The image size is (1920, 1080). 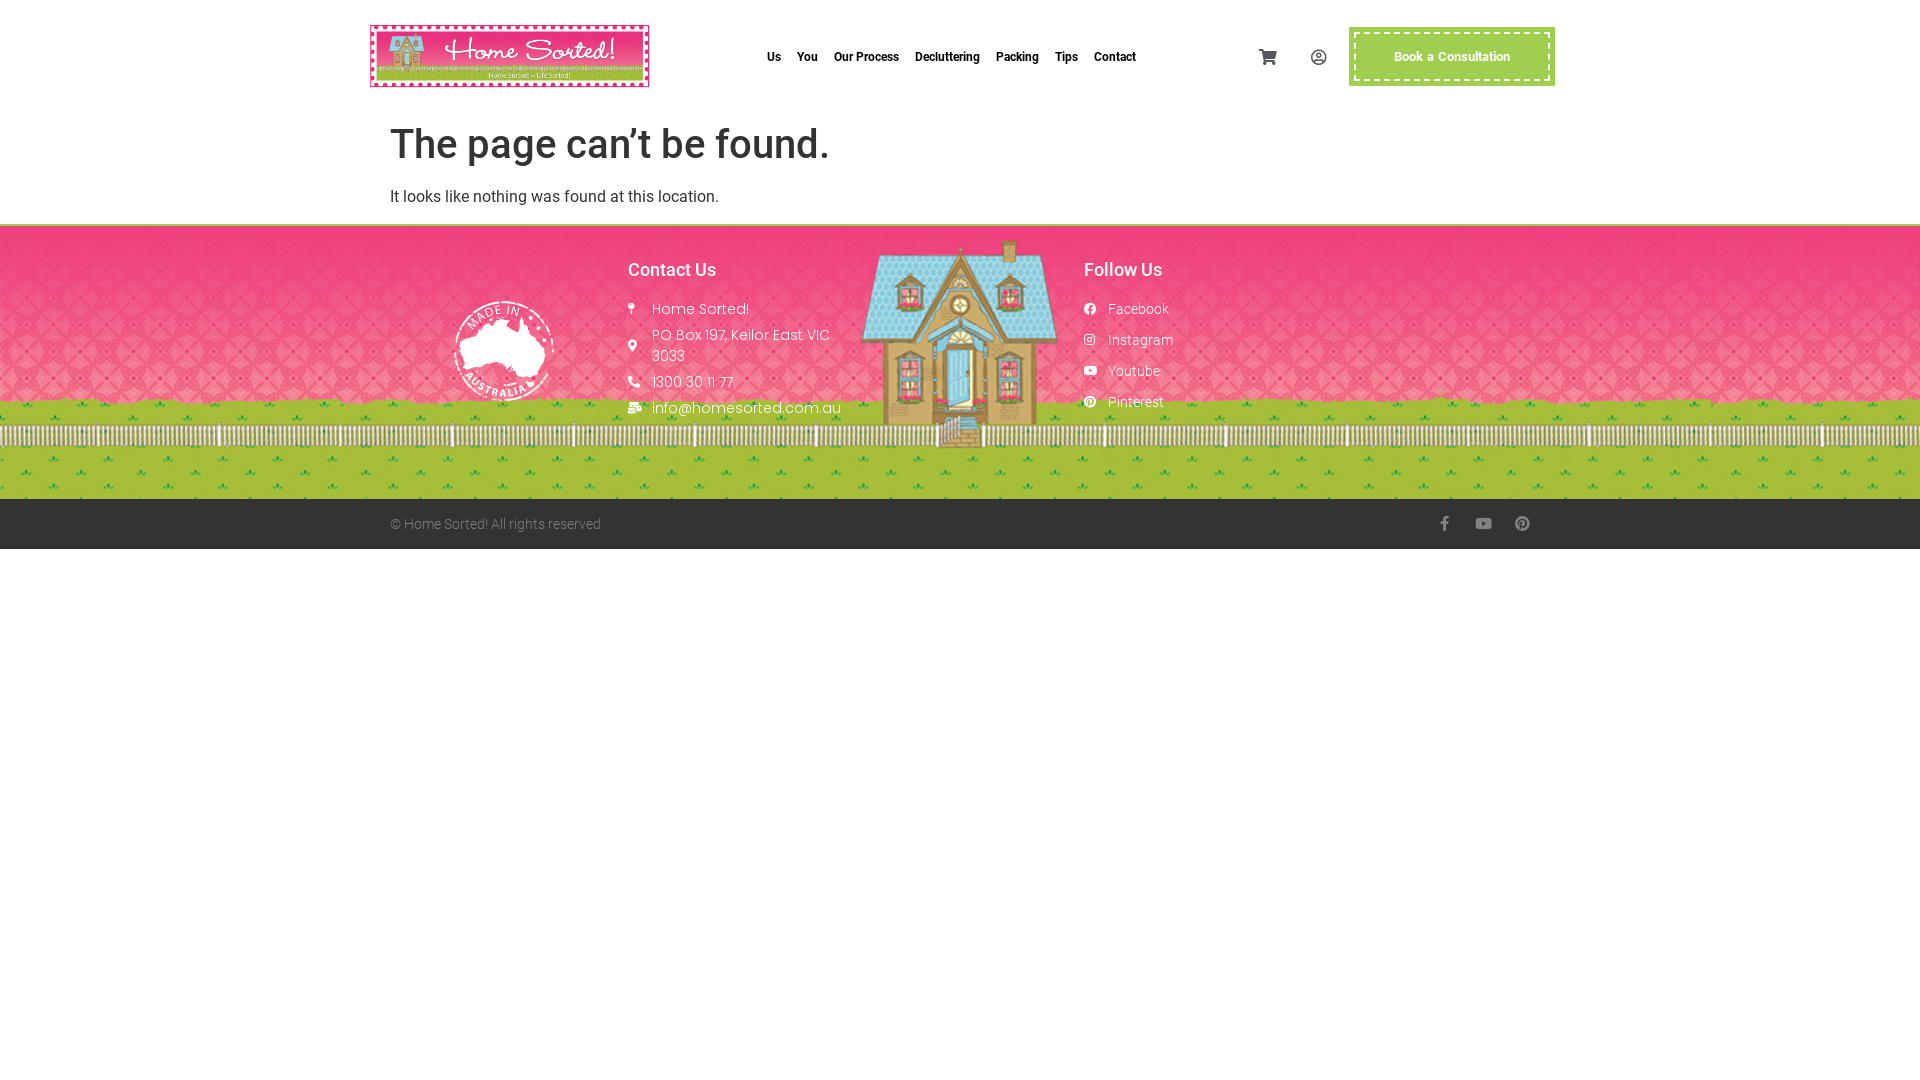 I want to click on Instagram, so click(x=1188, y=340).